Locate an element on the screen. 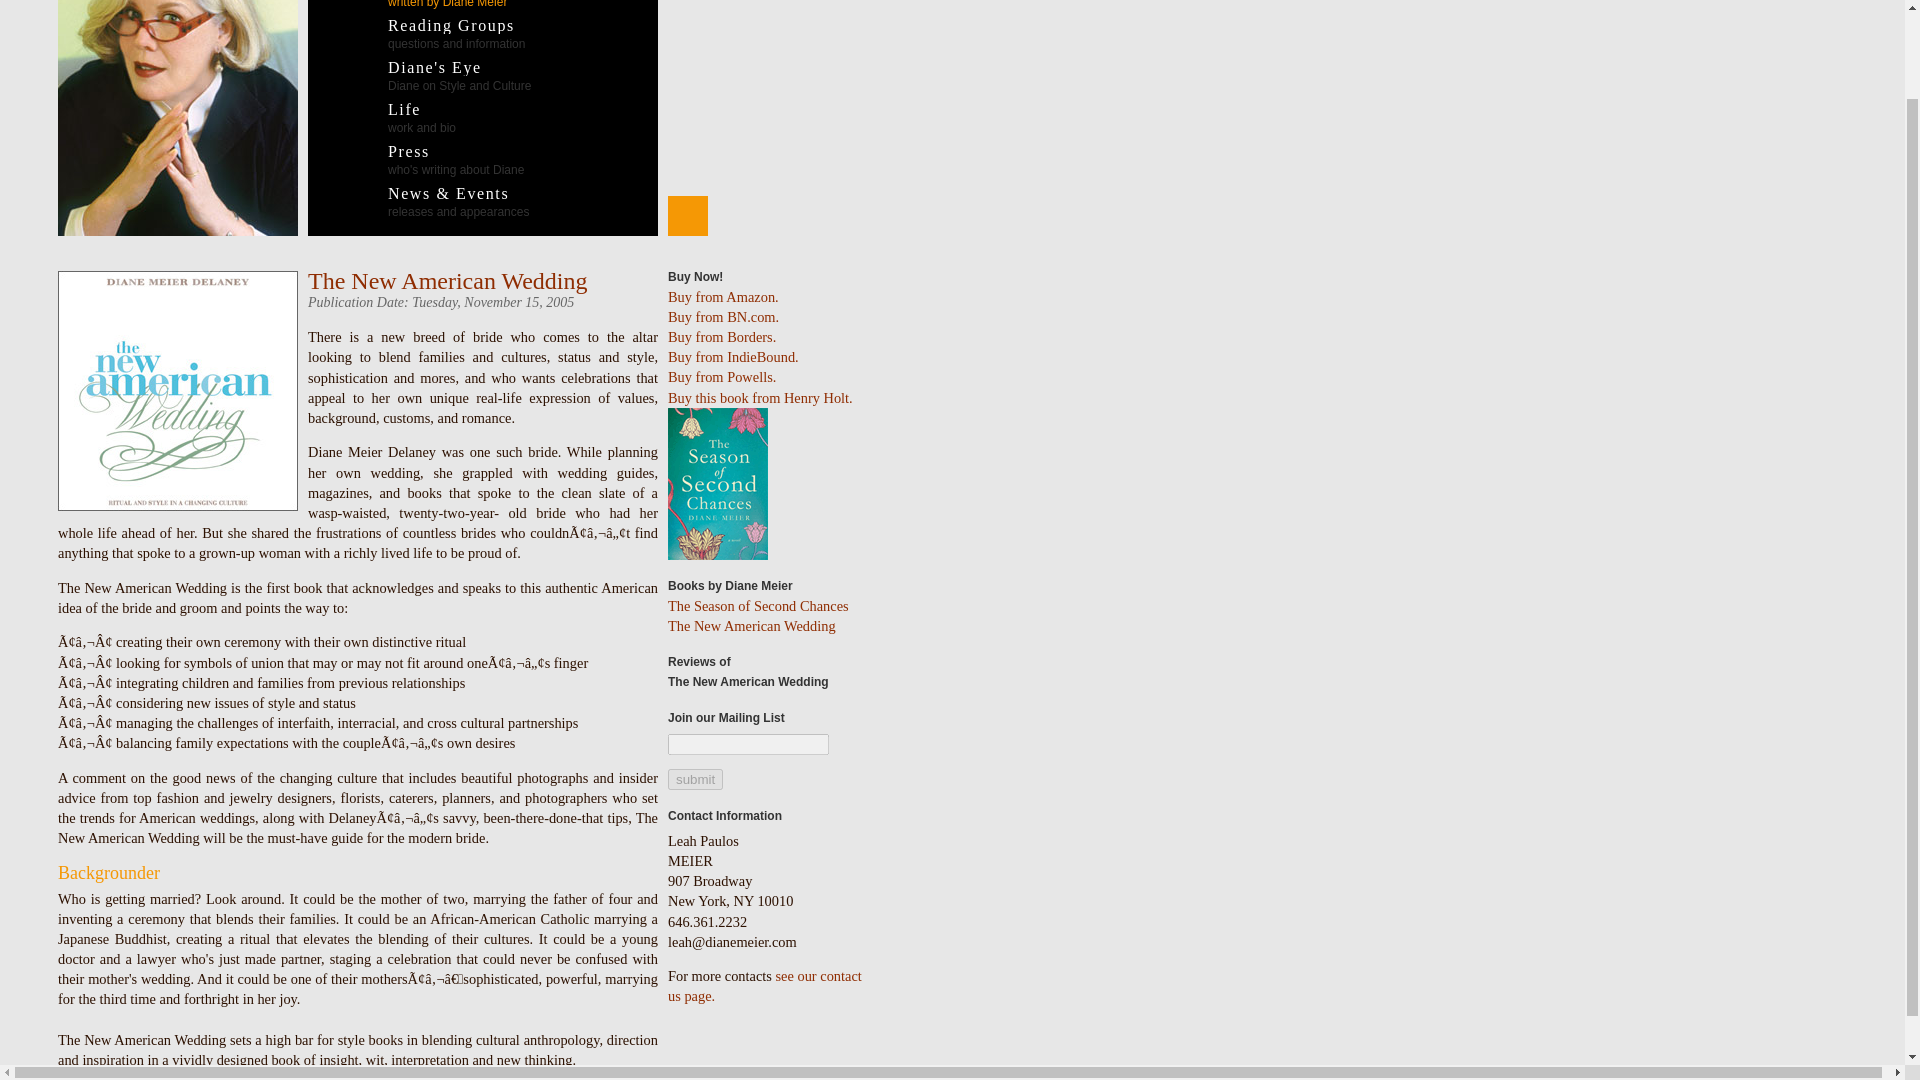 The width and height of the screenshot is (1920, 1080). The New American Wedding is located at coordinates (447, 280).